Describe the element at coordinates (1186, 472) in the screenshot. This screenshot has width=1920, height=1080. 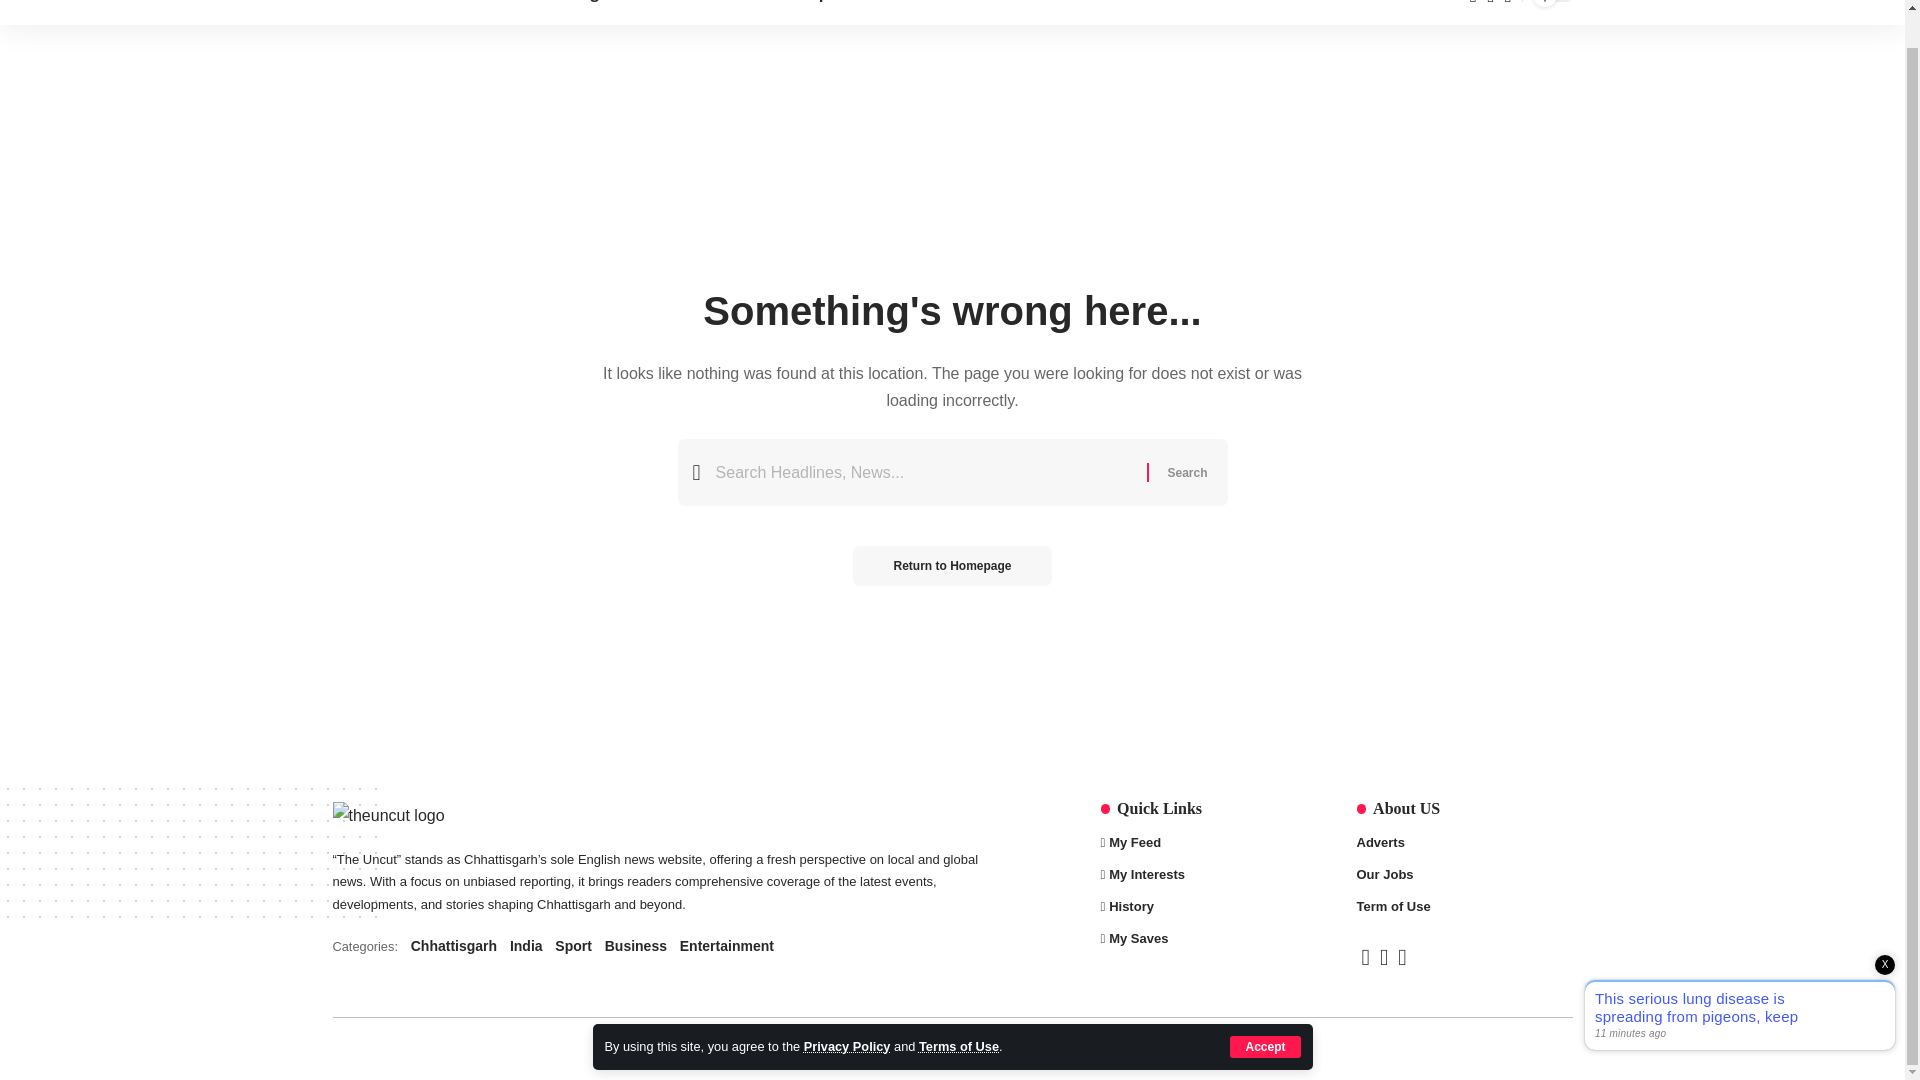
I see `Search` at that location.